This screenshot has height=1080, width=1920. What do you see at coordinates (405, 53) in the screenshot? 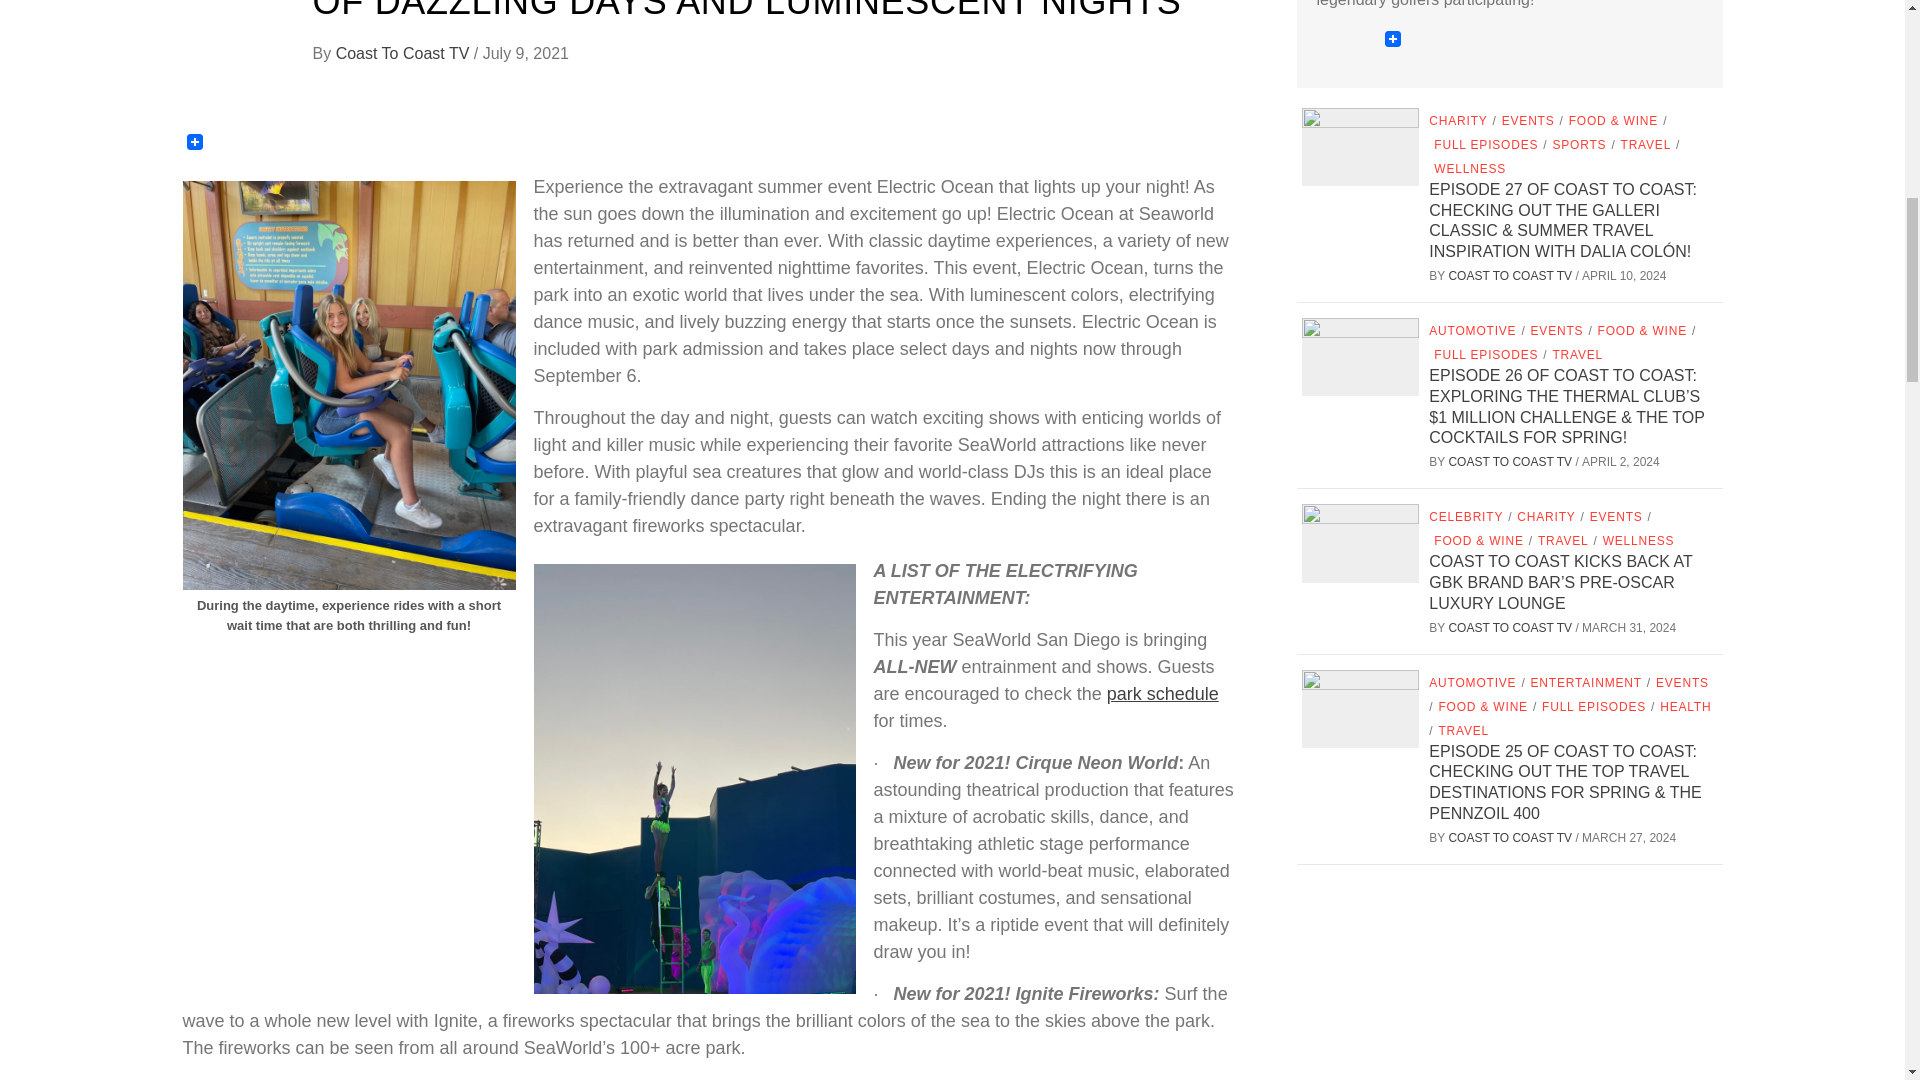
I see `Coast To Coast TV` at bounding box center [405, 53].